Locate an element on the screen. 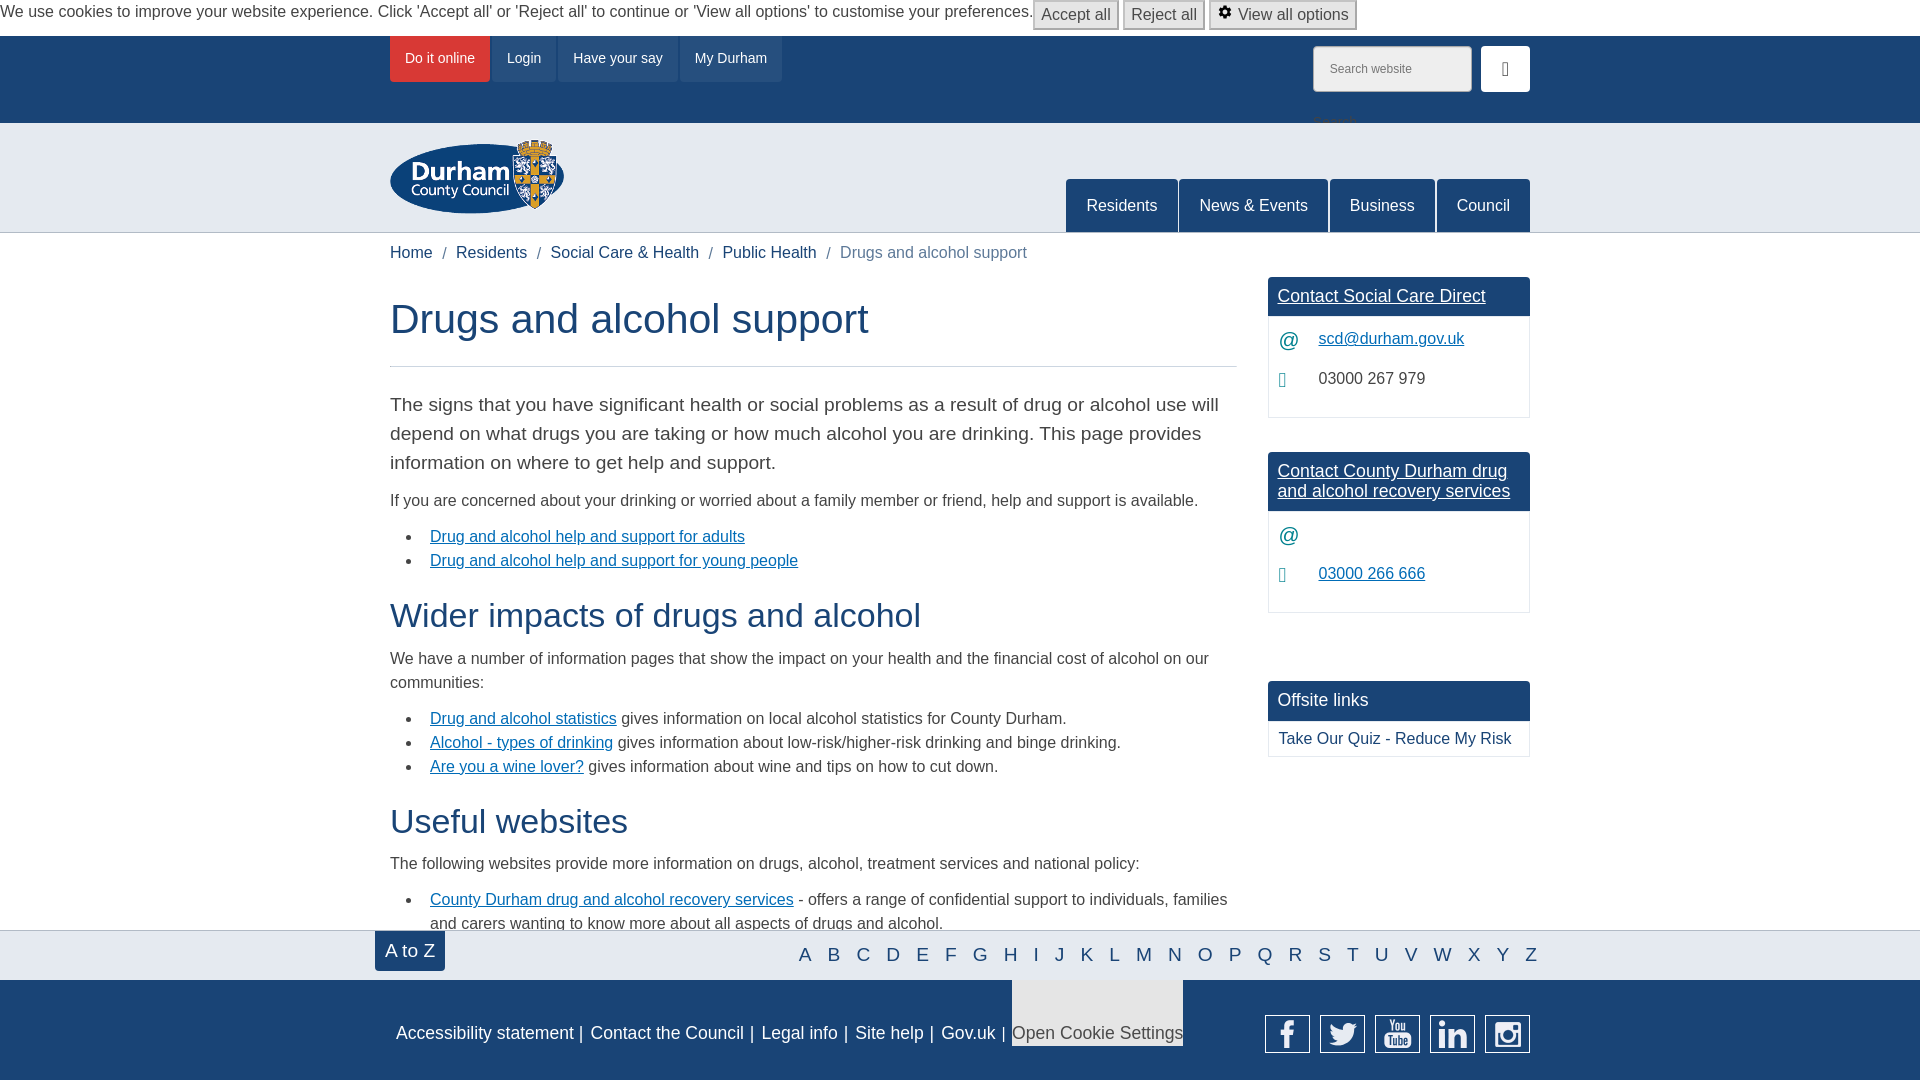  Have your say is located at coordinates (618, 58).